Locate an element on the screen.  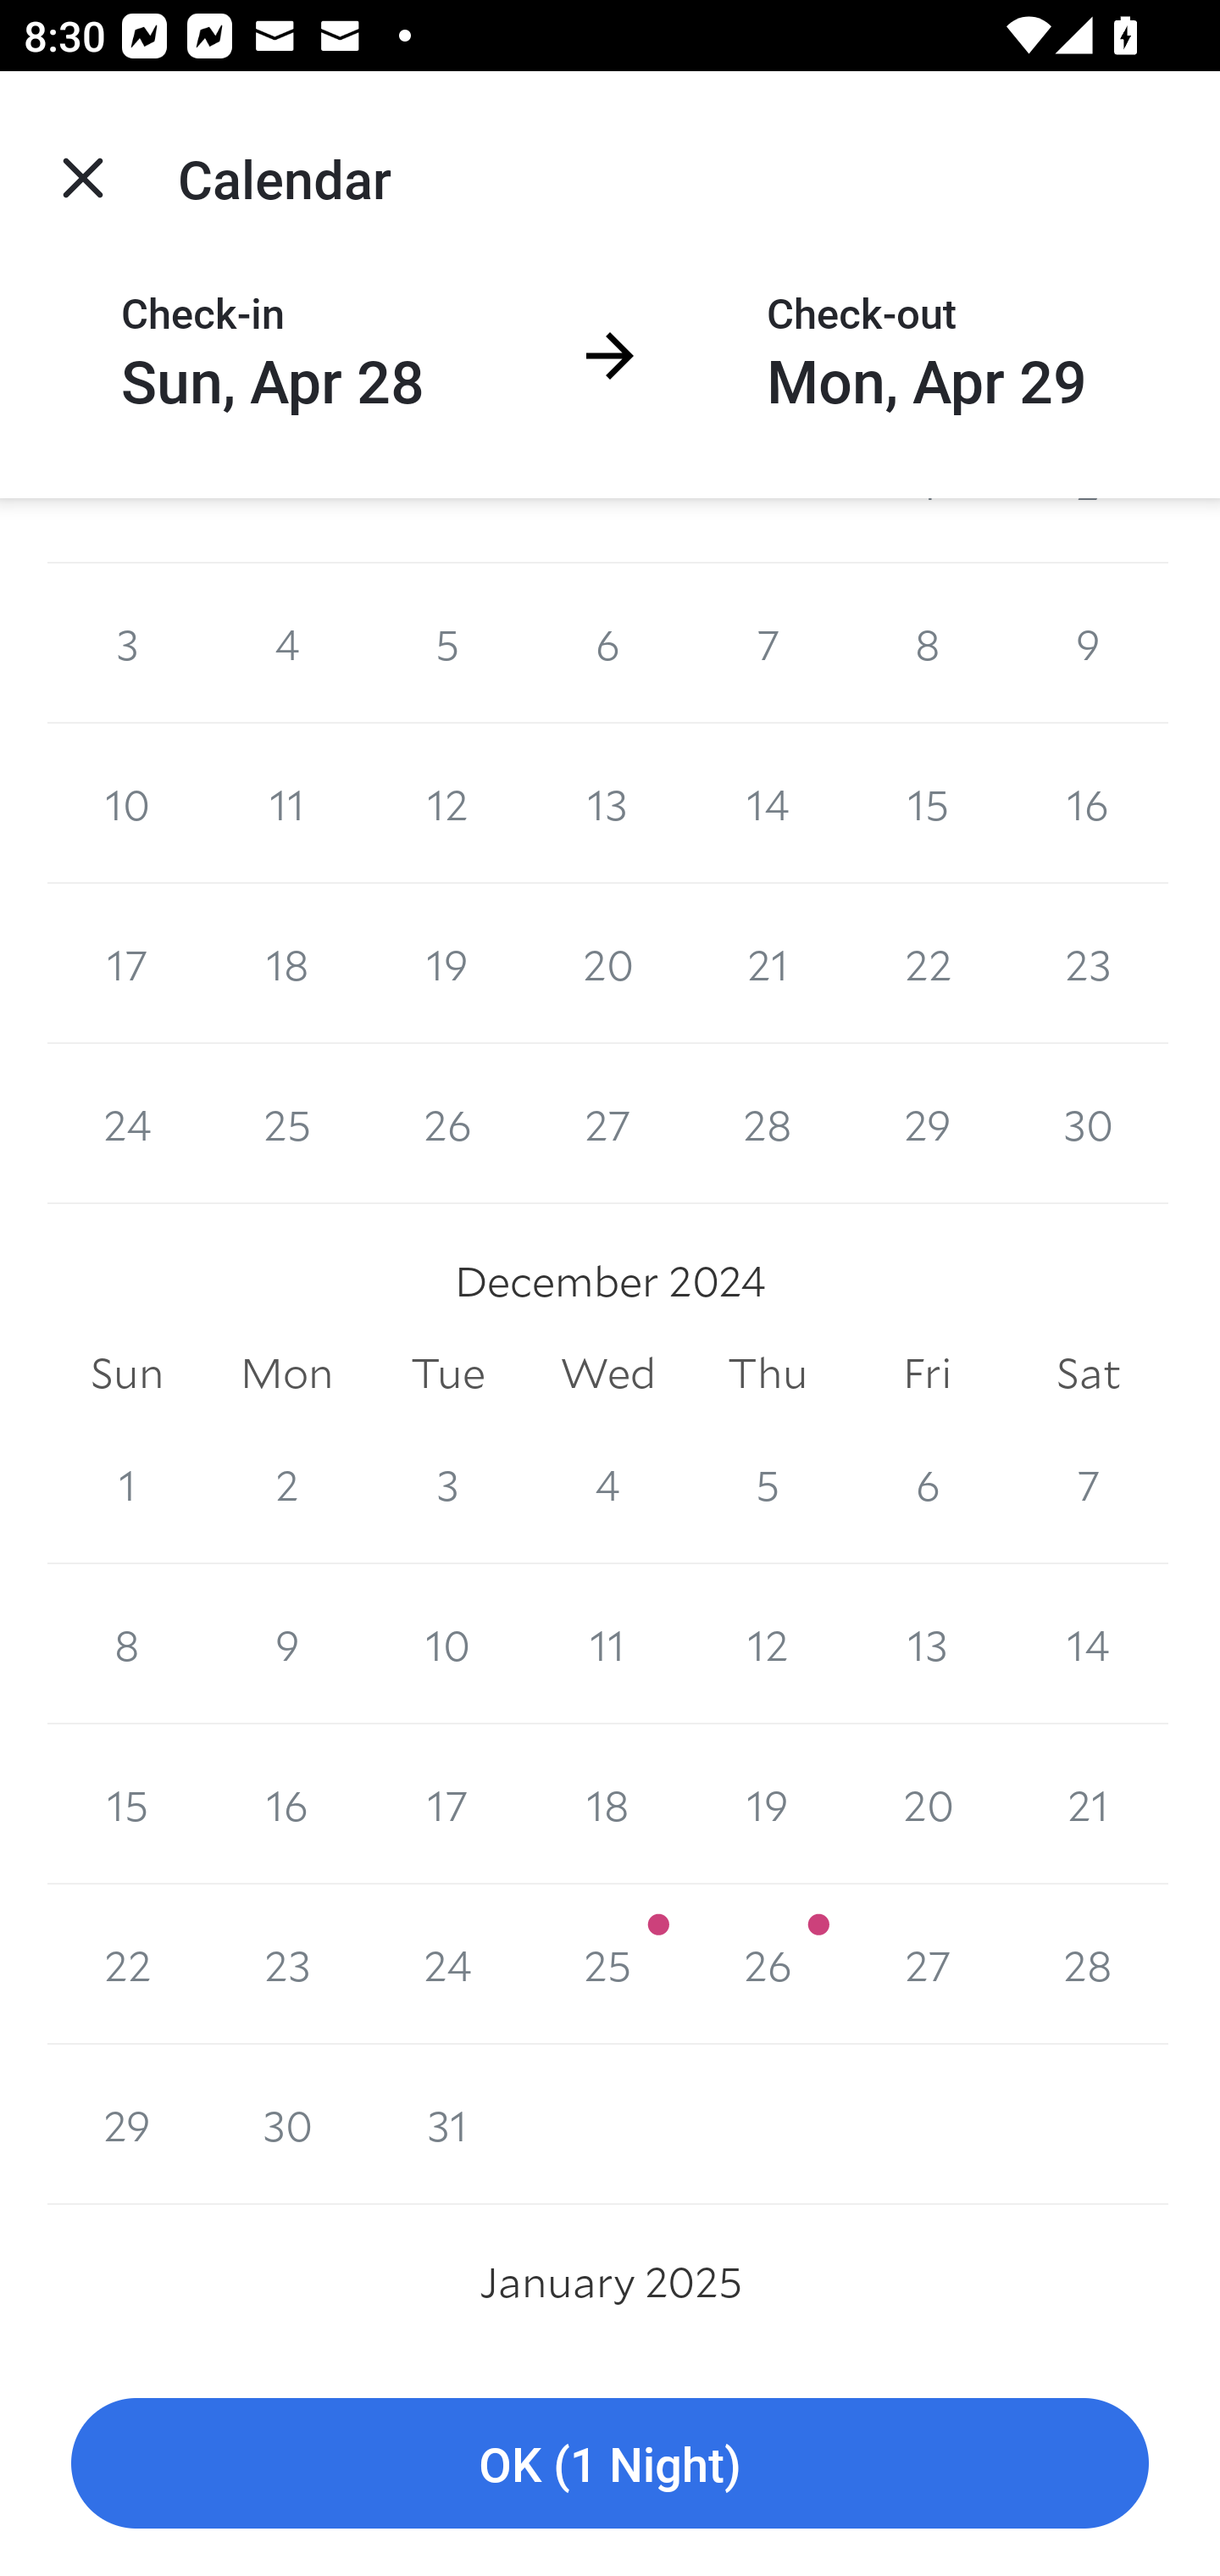
23 23 November 2024 is located at coordinates (1088, 963).